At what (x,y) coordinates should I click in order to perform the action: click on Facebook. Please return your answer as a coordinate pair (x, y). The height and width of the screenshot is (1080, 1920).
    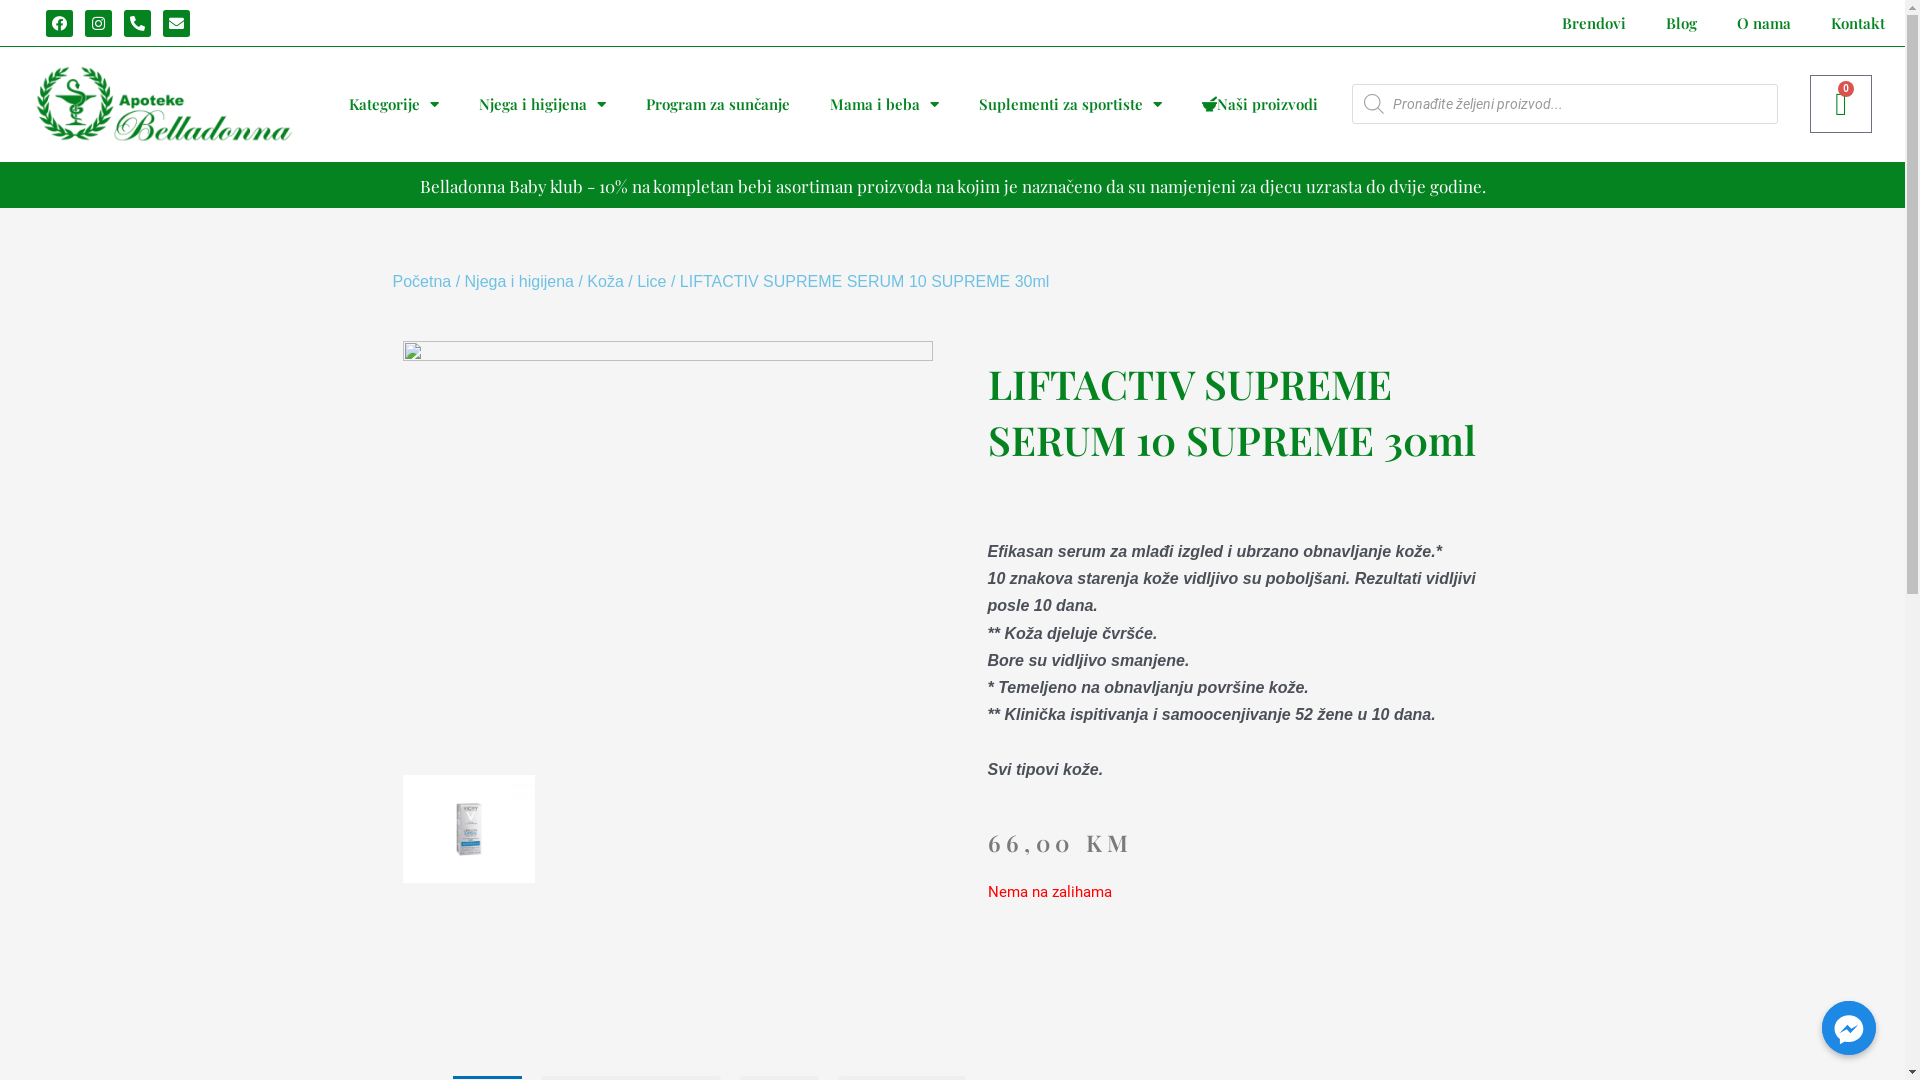
    Looking at the image, I should click on (60, 24).